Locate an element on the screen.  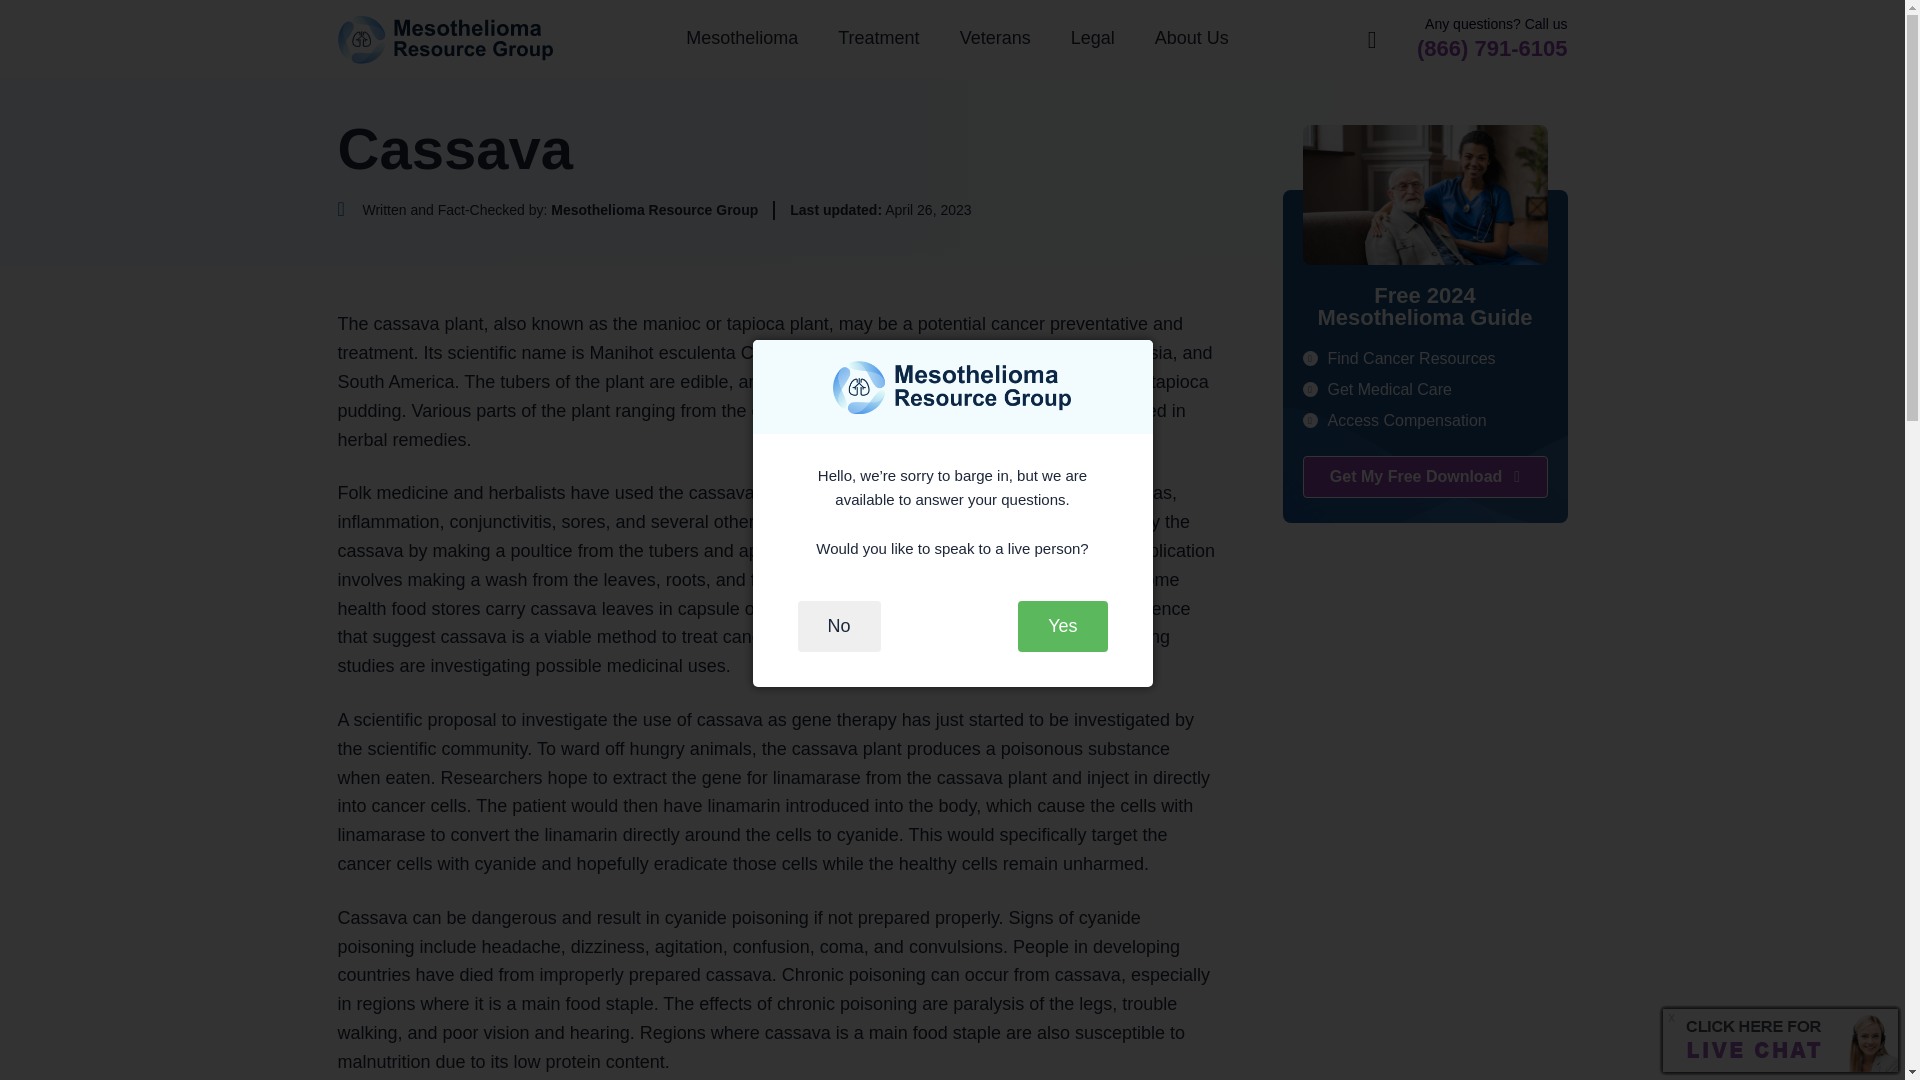
Veterans is located at coordinates (995, 38).